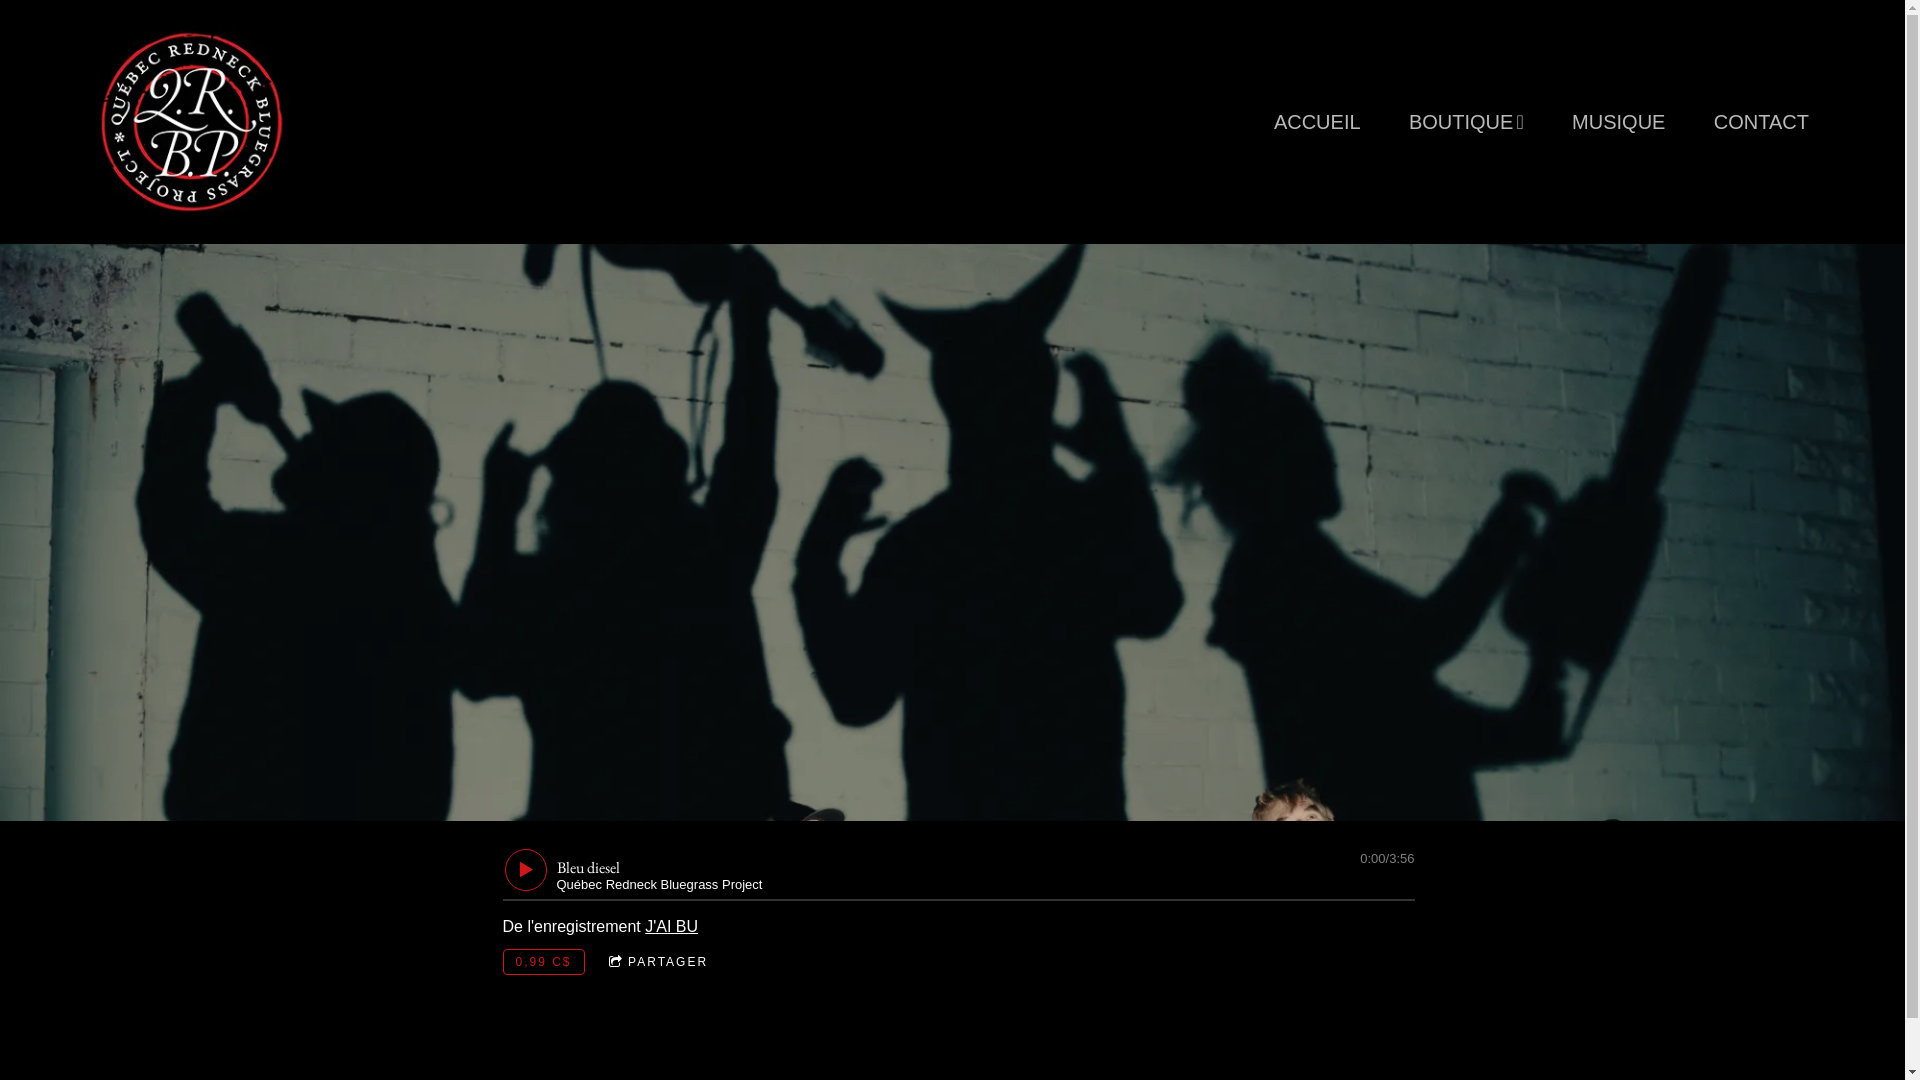 The image size is (1920, 1080). Describe the element at coordinates (658, 962) in the screenshot. I see `PARTAGER` at that location.